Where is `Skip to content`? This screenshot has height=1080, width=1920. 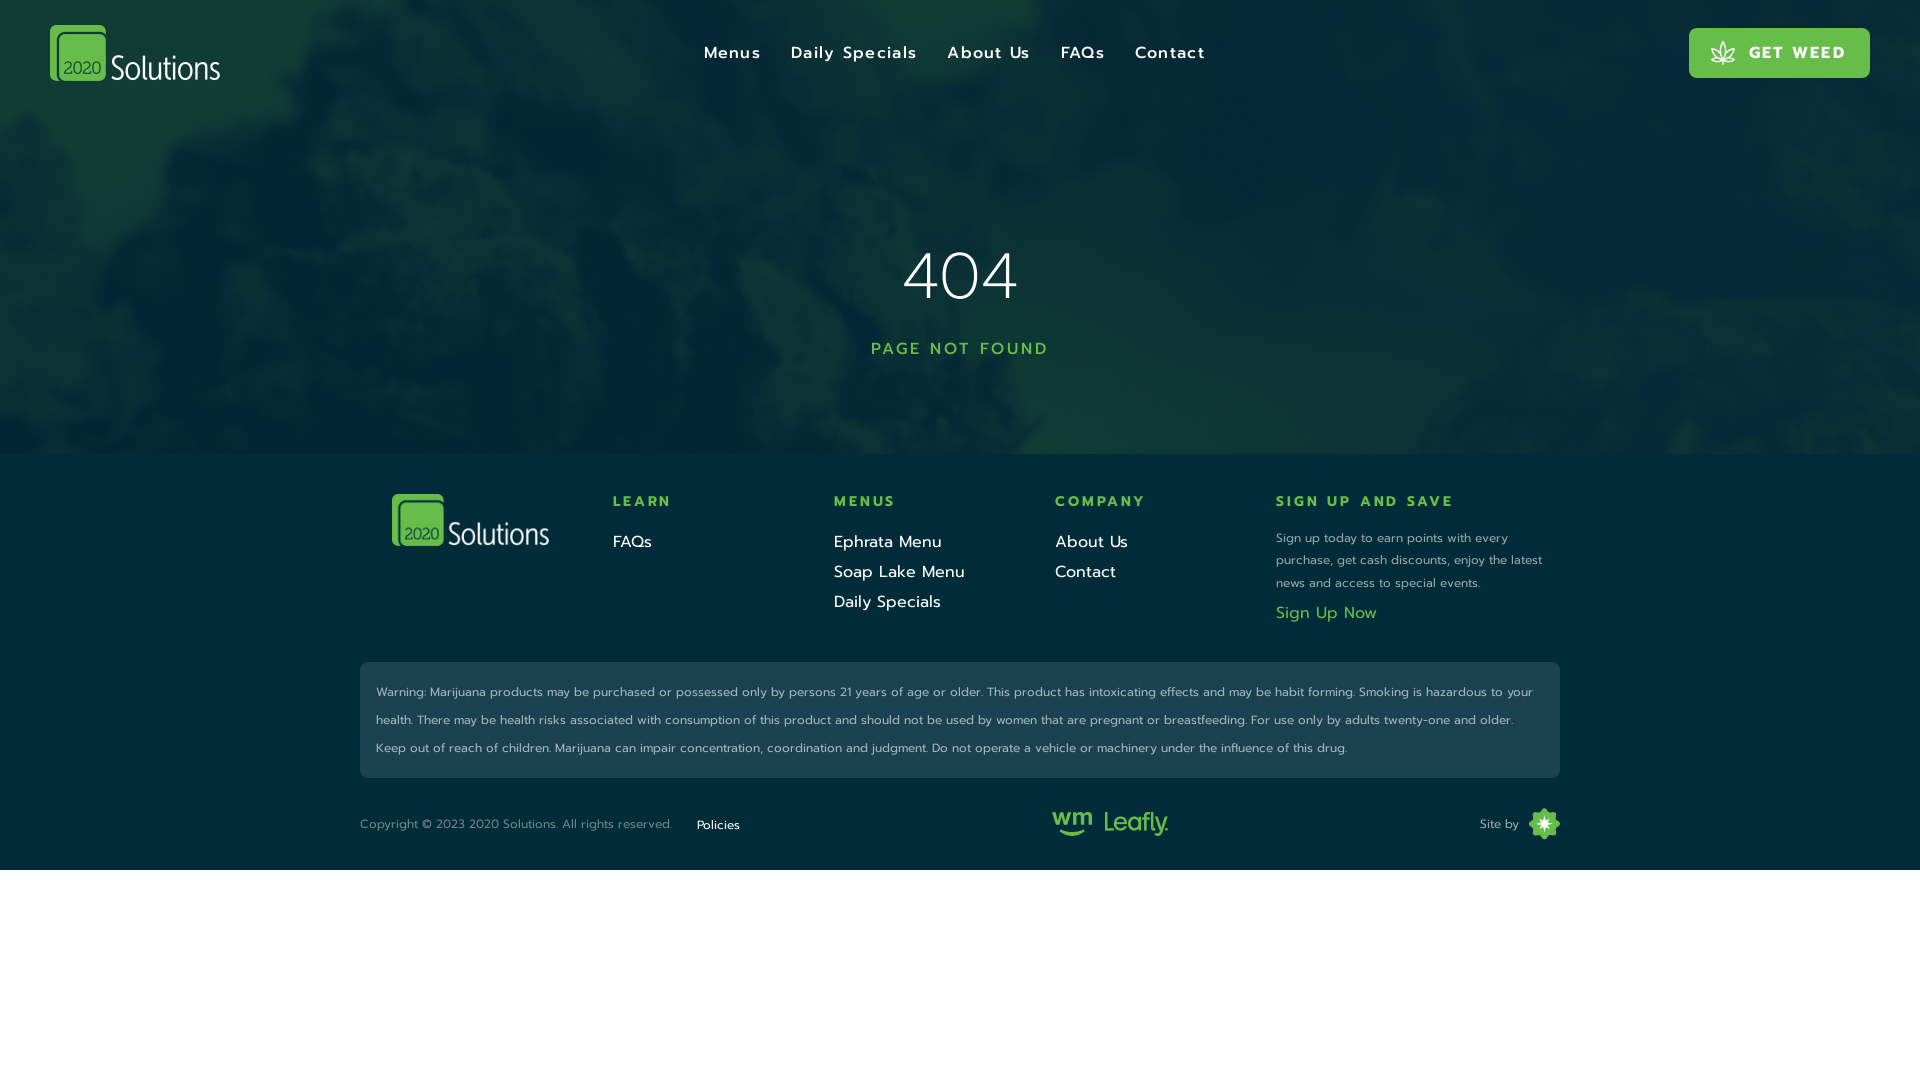 Skip to content is located at coordinates (0, 0).